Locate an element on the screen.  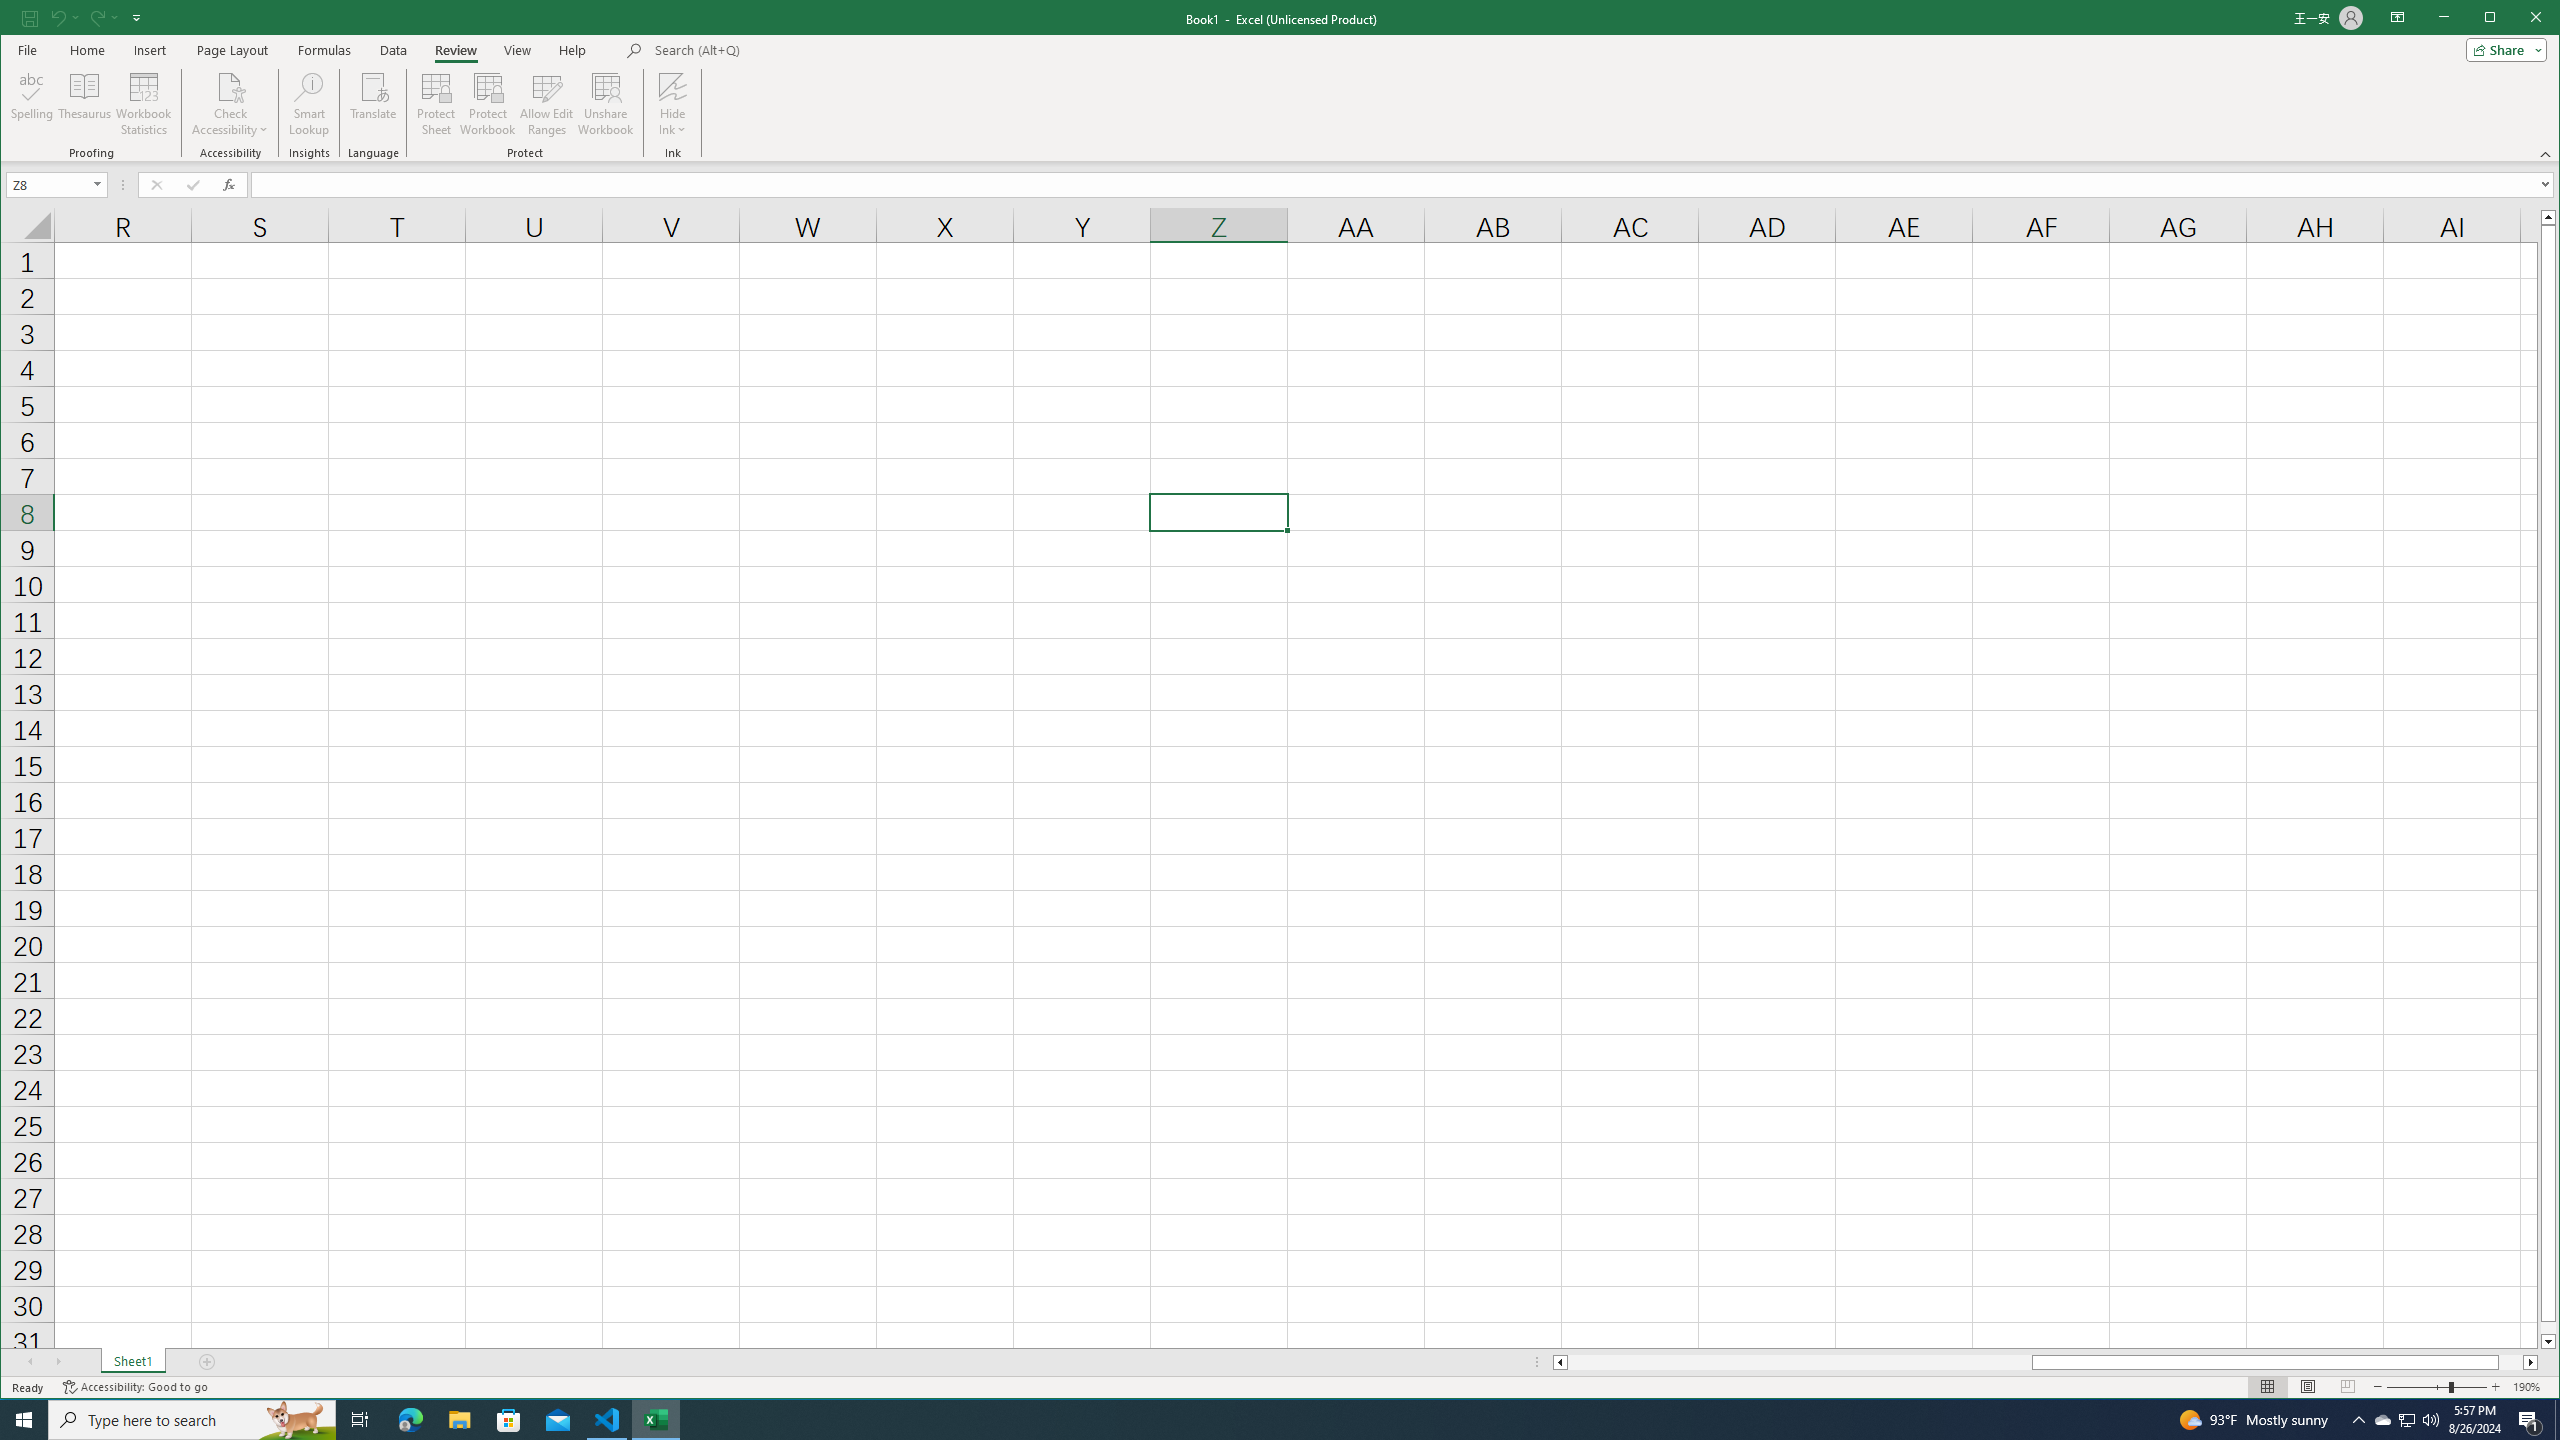
Thesaurus... is located at coordinates (86, 104).